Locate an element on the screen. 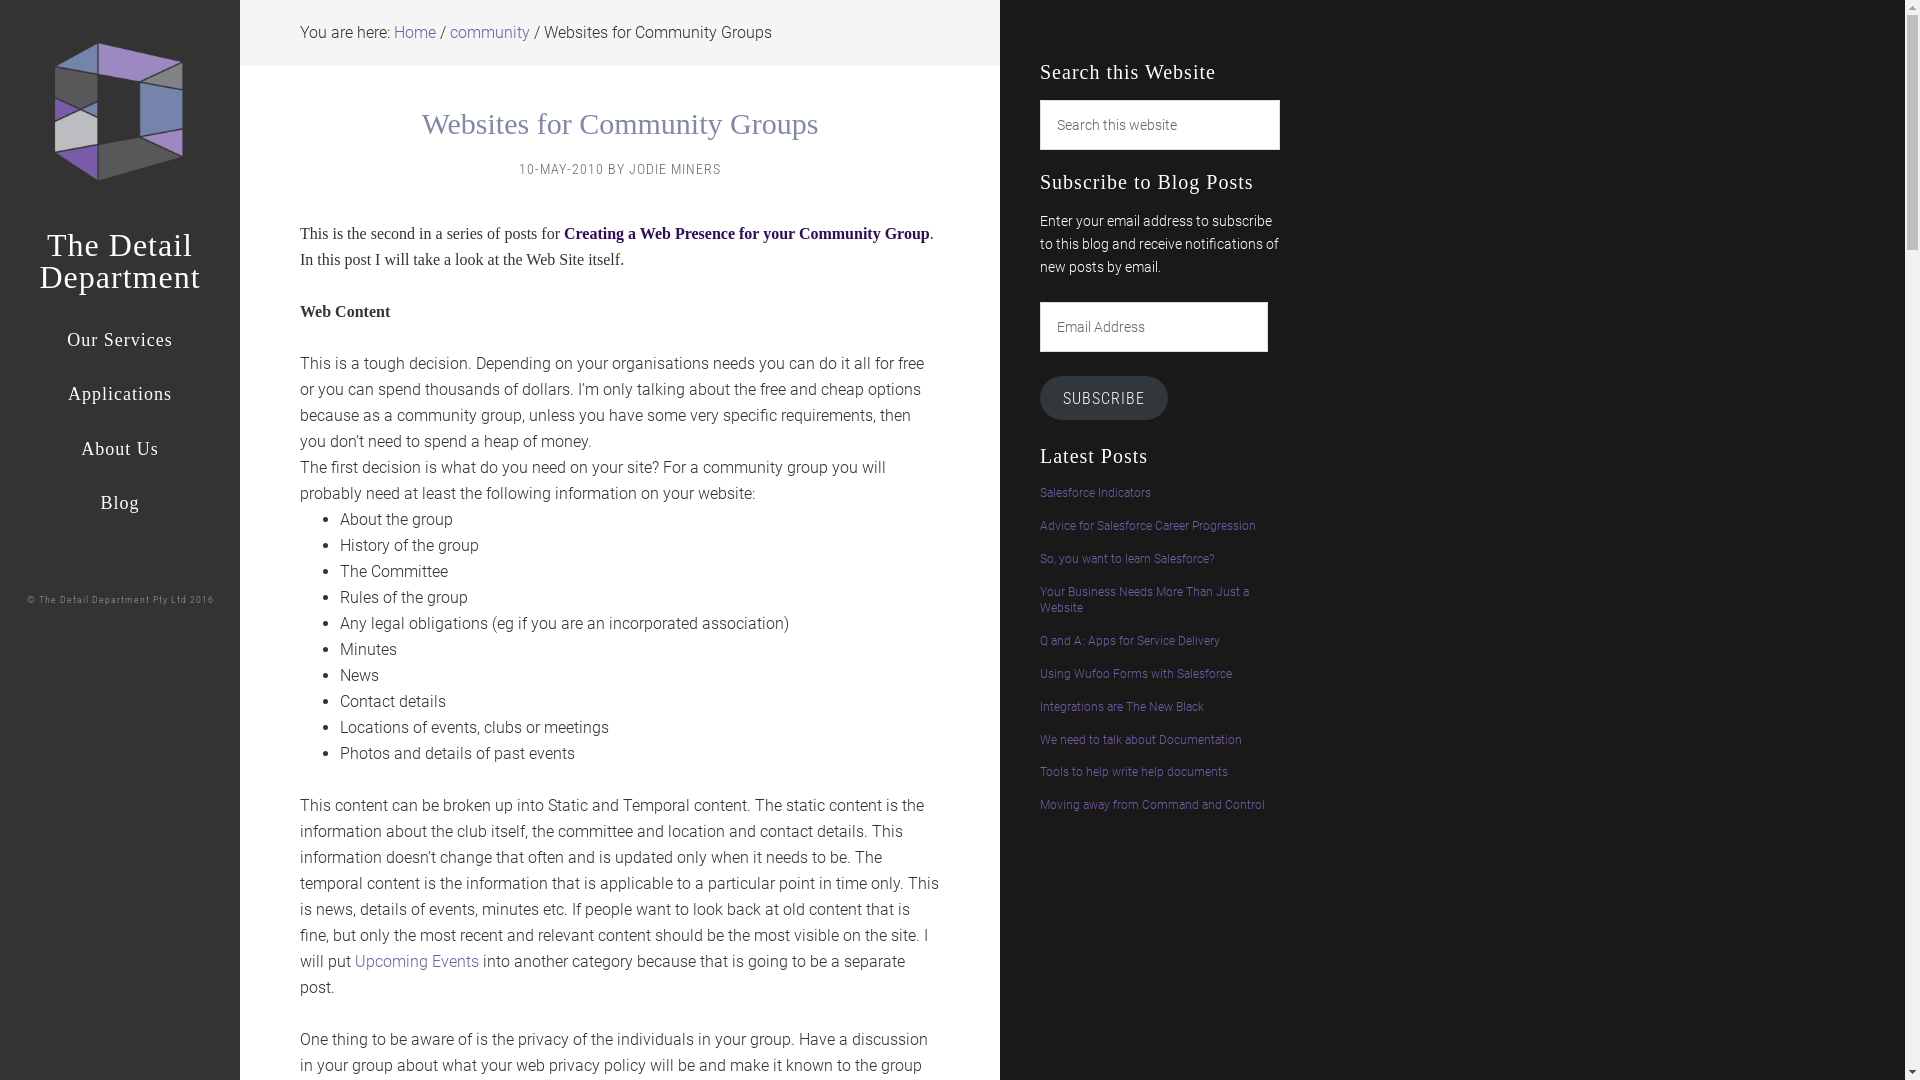  Your Business Needs More Than Just a Website is located at coordinates (1144, 600).